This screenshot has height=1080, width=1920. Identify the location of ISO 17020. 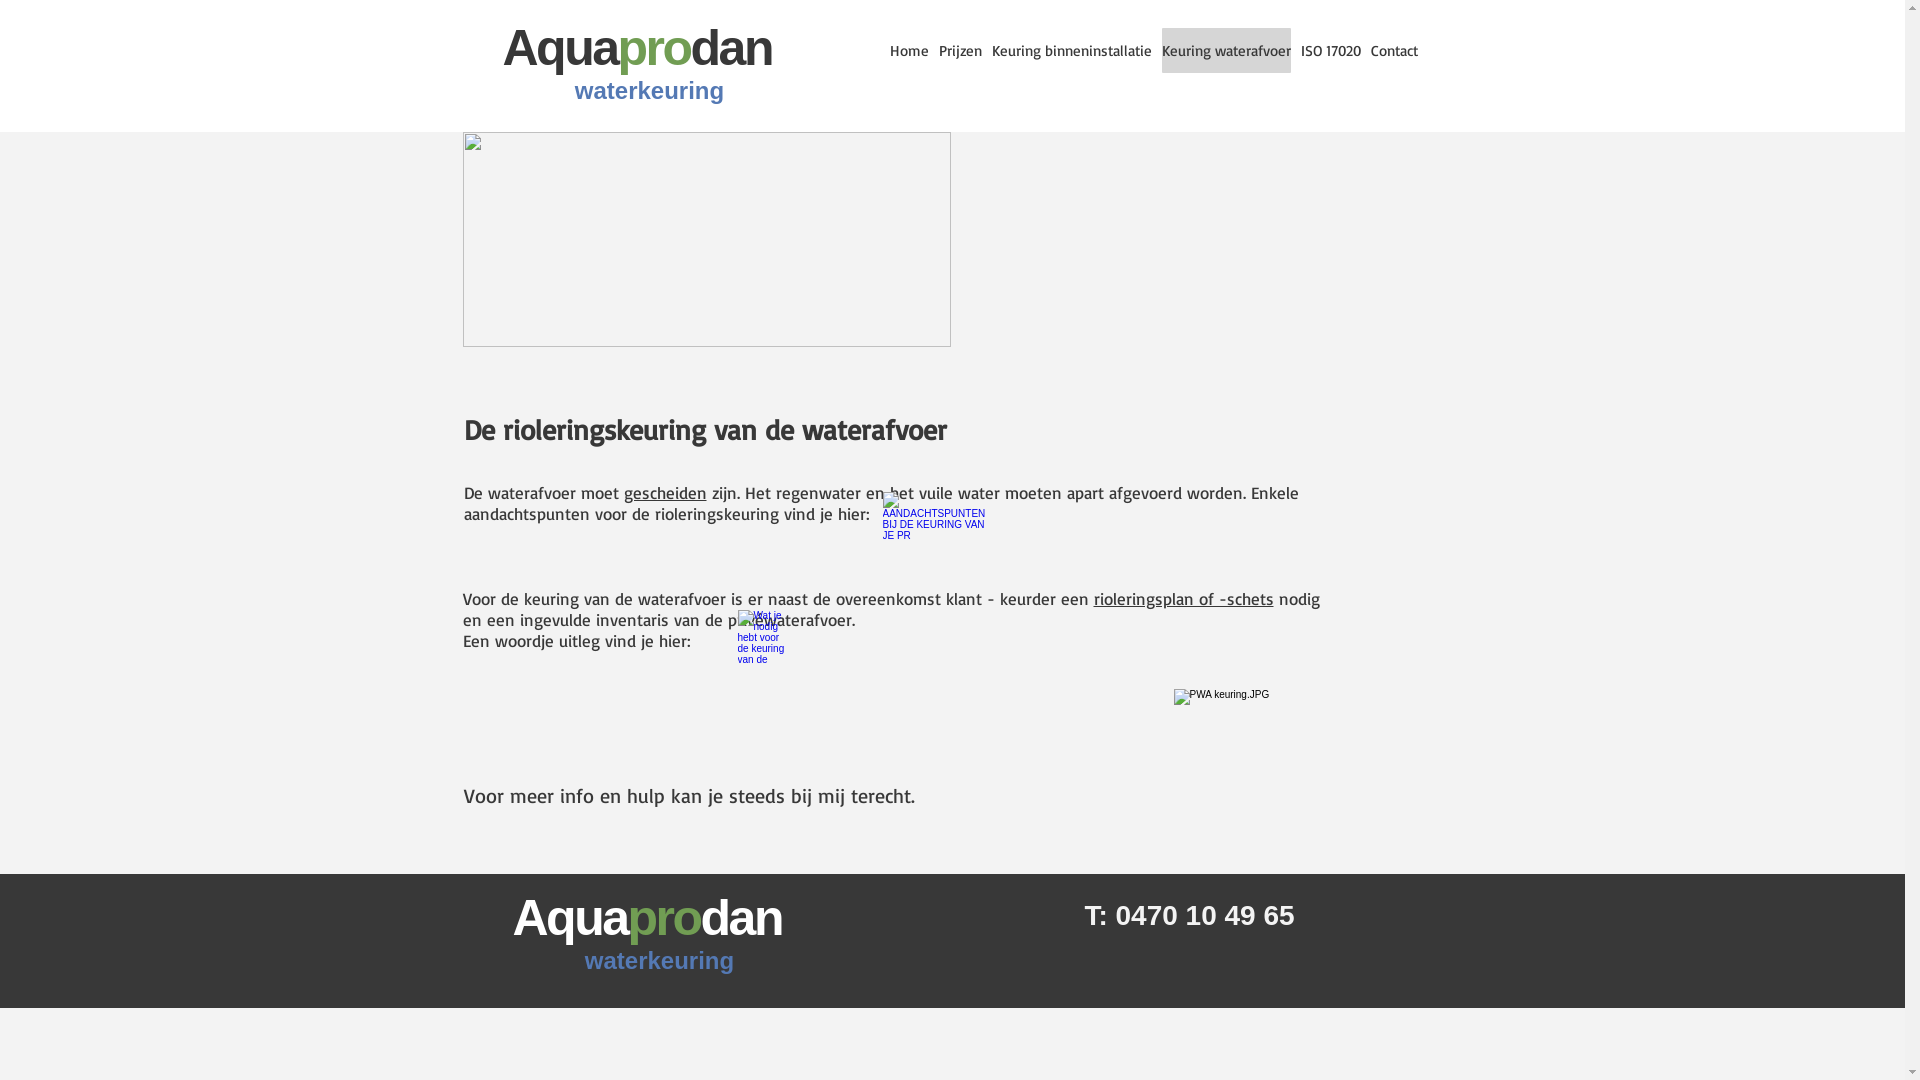
(1330, 50).